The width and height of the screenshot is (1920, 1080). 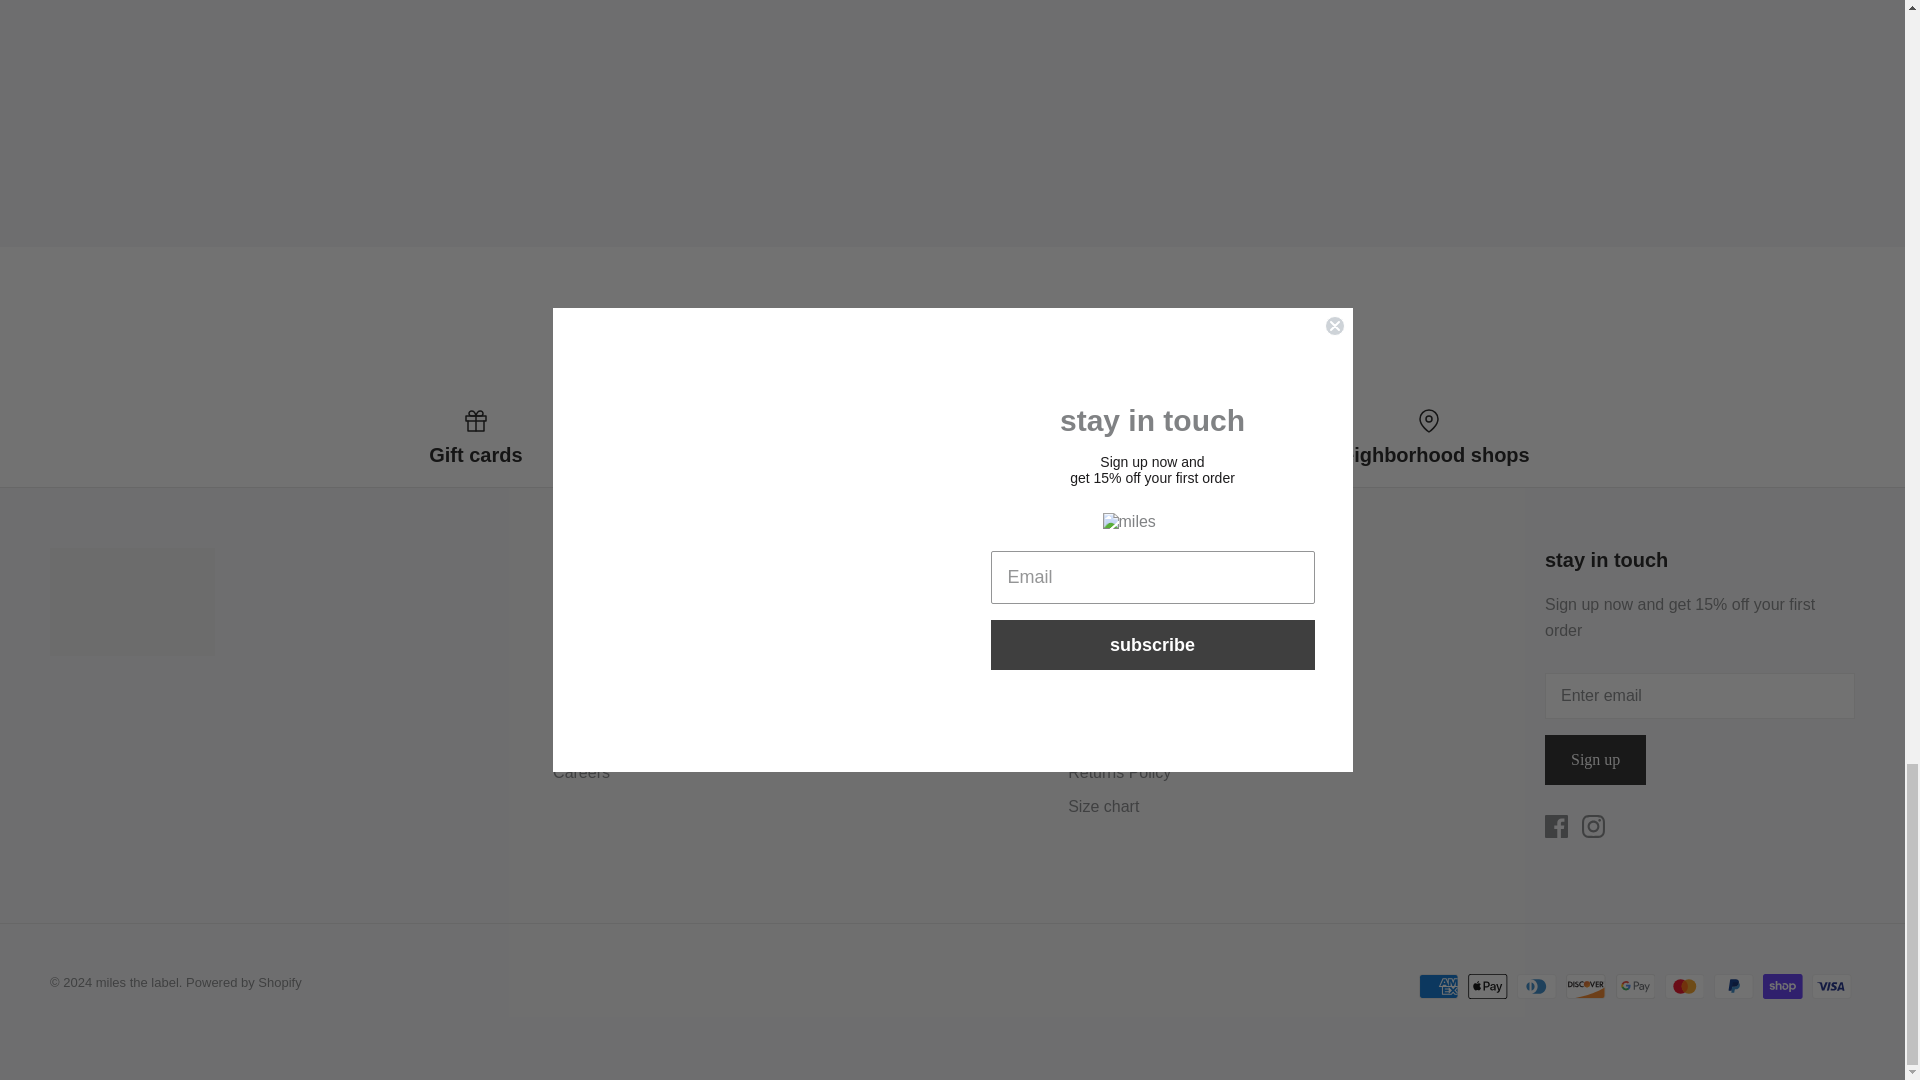 I want to click on Google Pay, so click(x=1636, y=986).